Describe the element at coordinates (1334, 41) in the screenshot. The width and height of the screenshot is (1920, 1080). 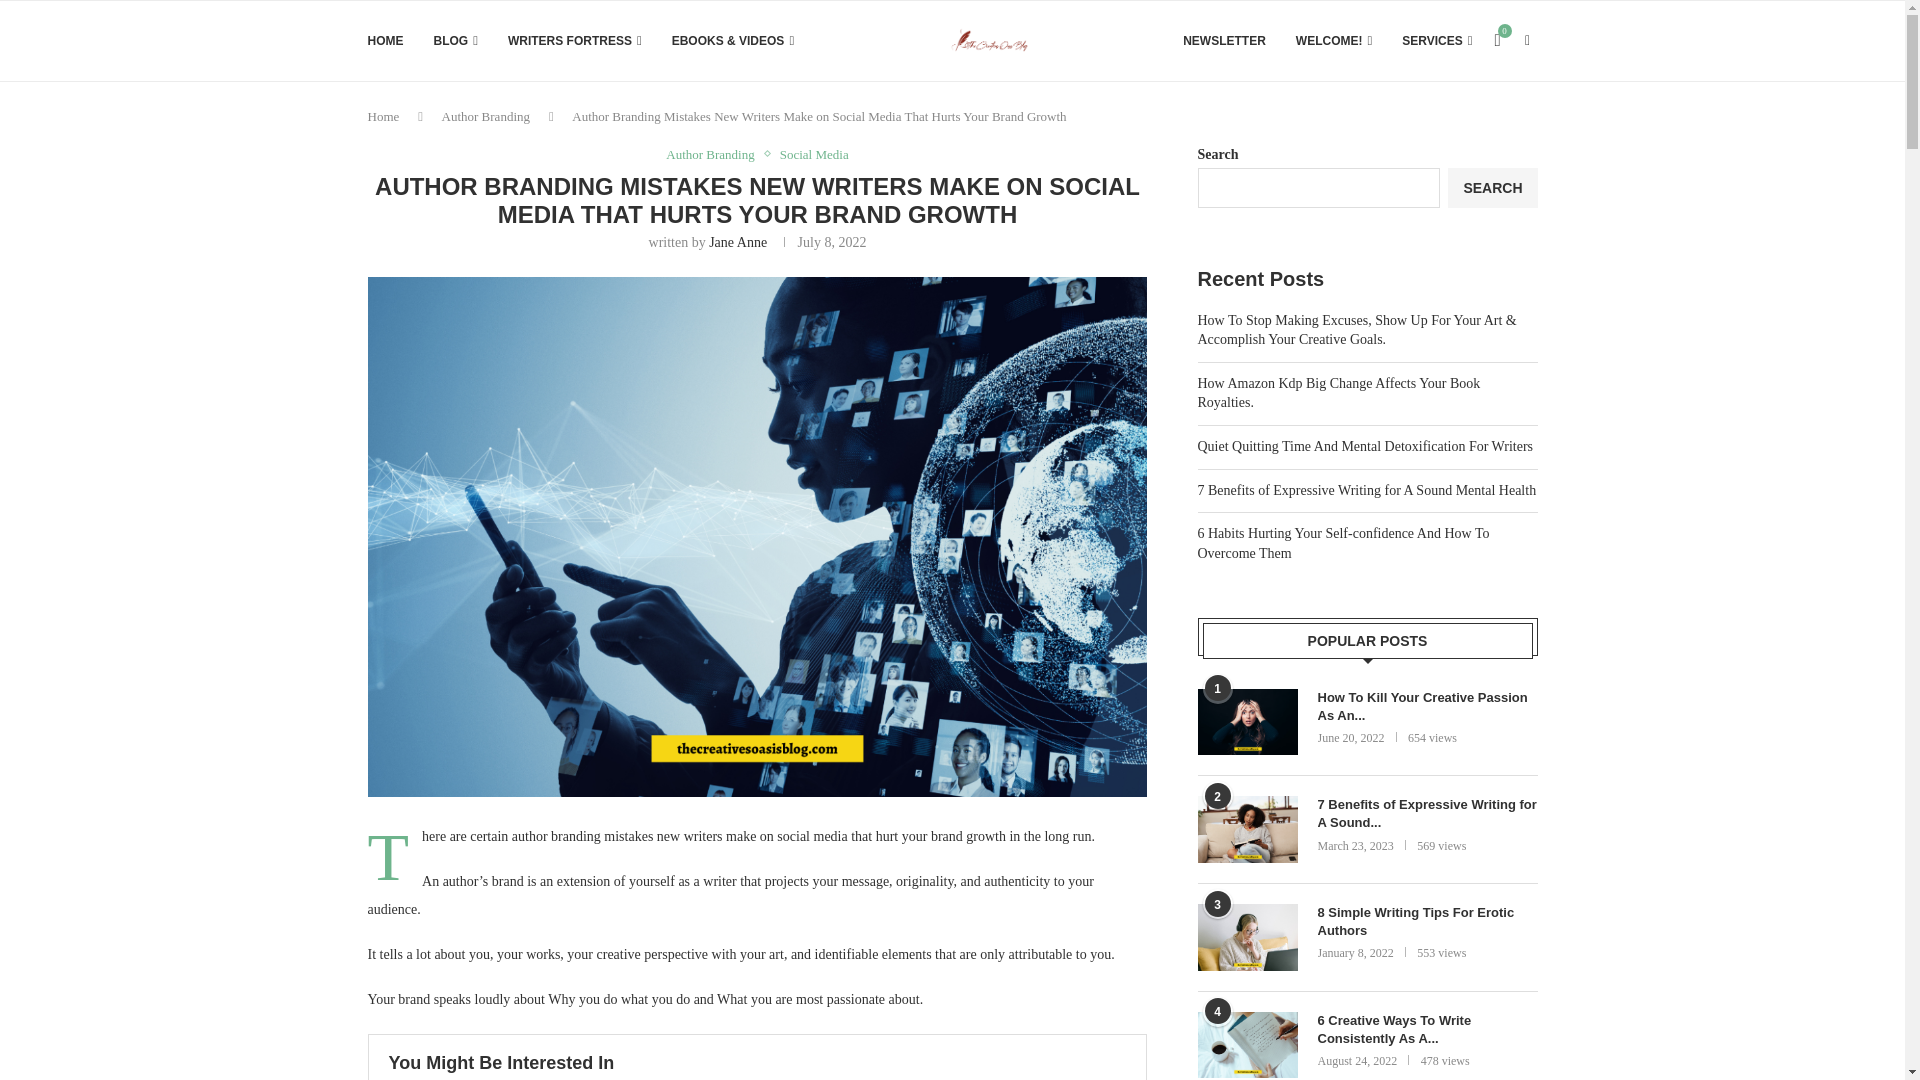
I see `WELCOME!` at that location.